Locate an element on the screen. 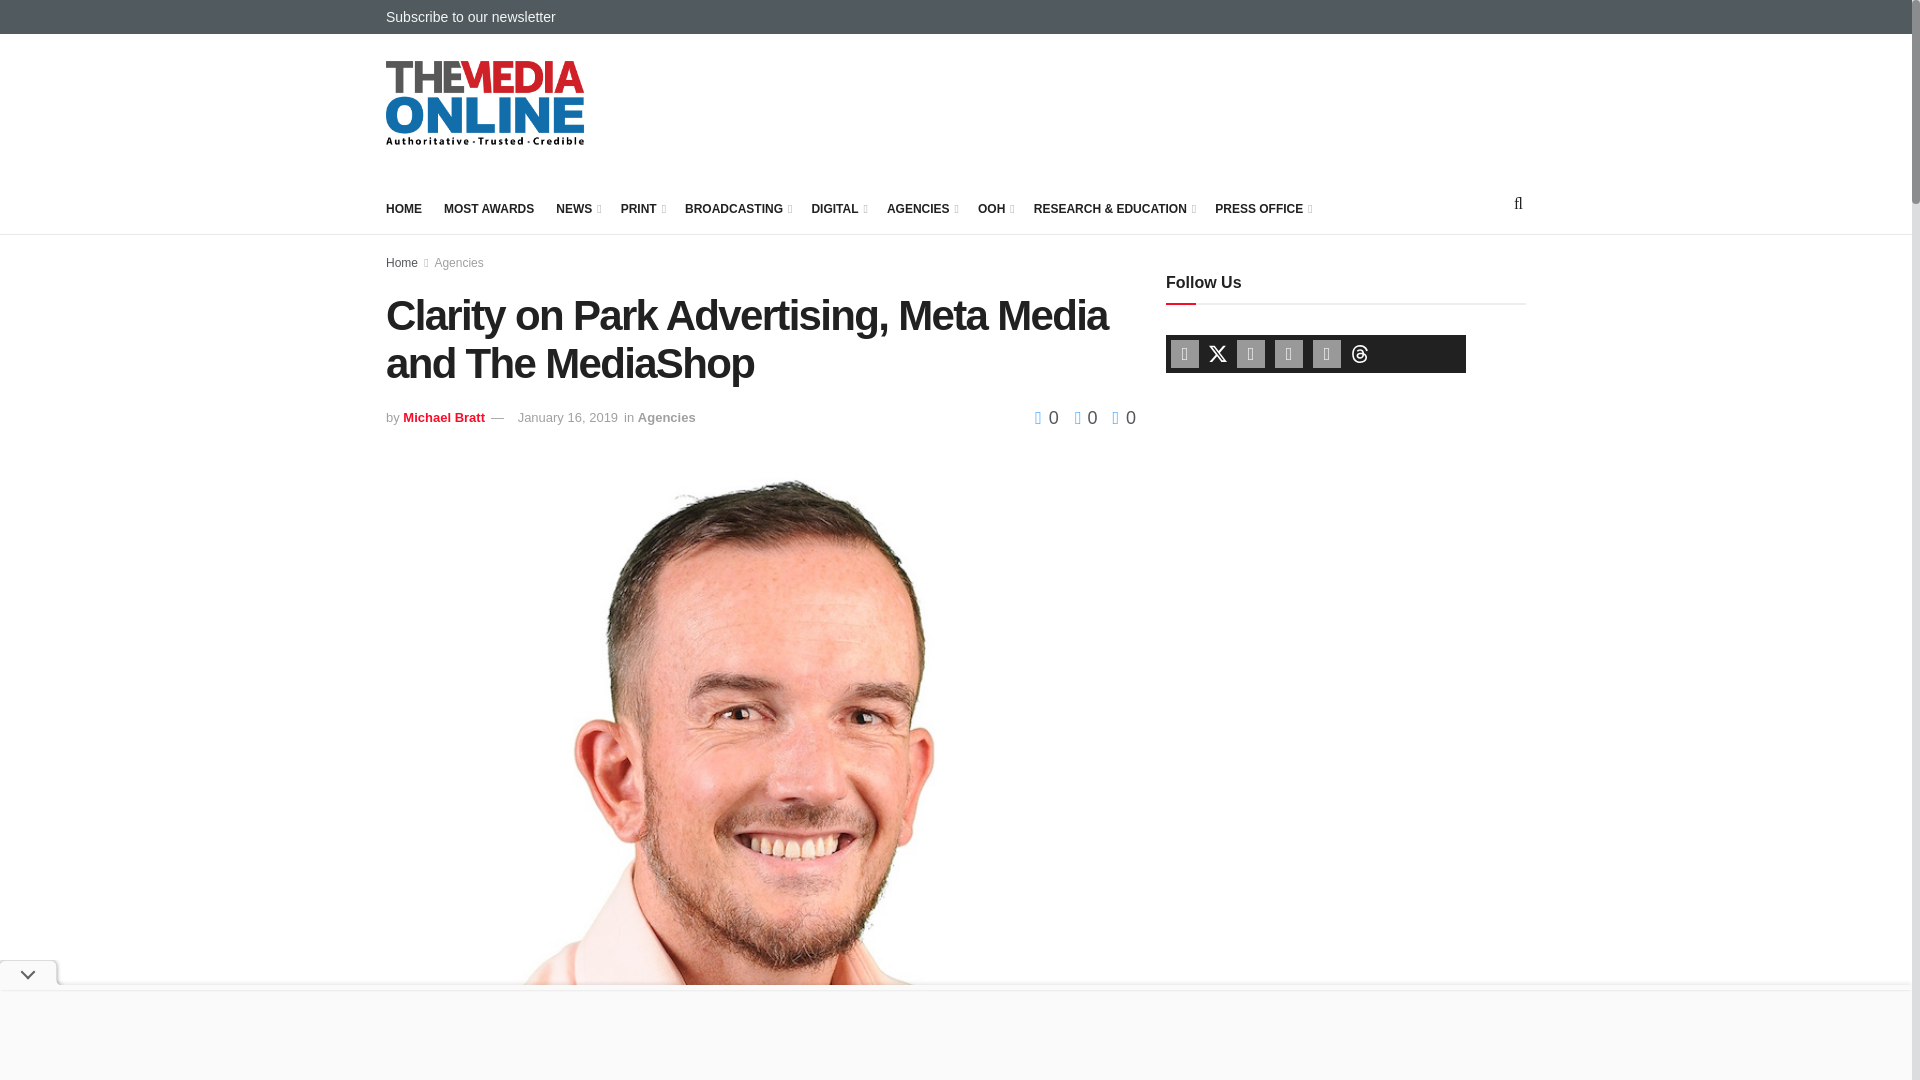 The width and height of the screenshot is (1920, 1080). Subscribe to our newsletter is located at coordinates (470, 16).